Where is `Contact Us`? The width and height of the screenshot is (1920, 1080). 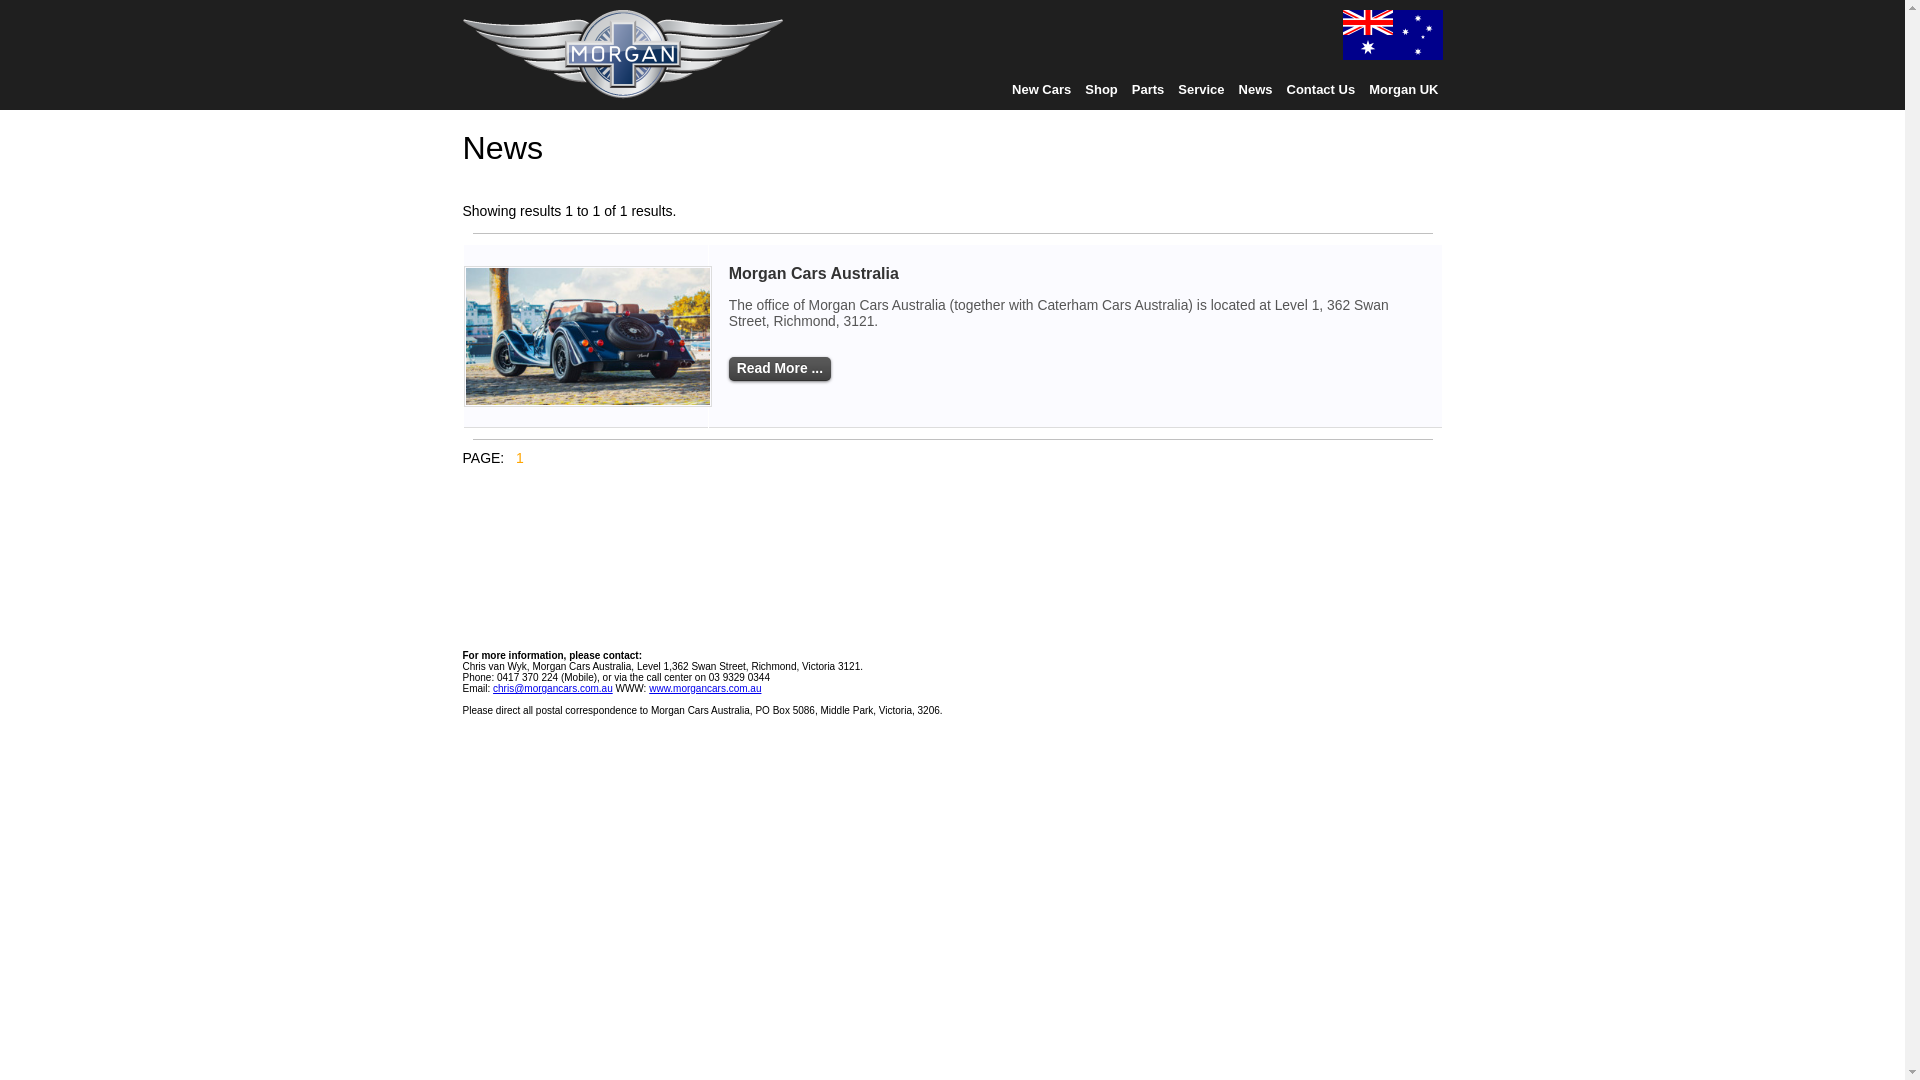 Contact Us is located at coordinates (1322, 90).